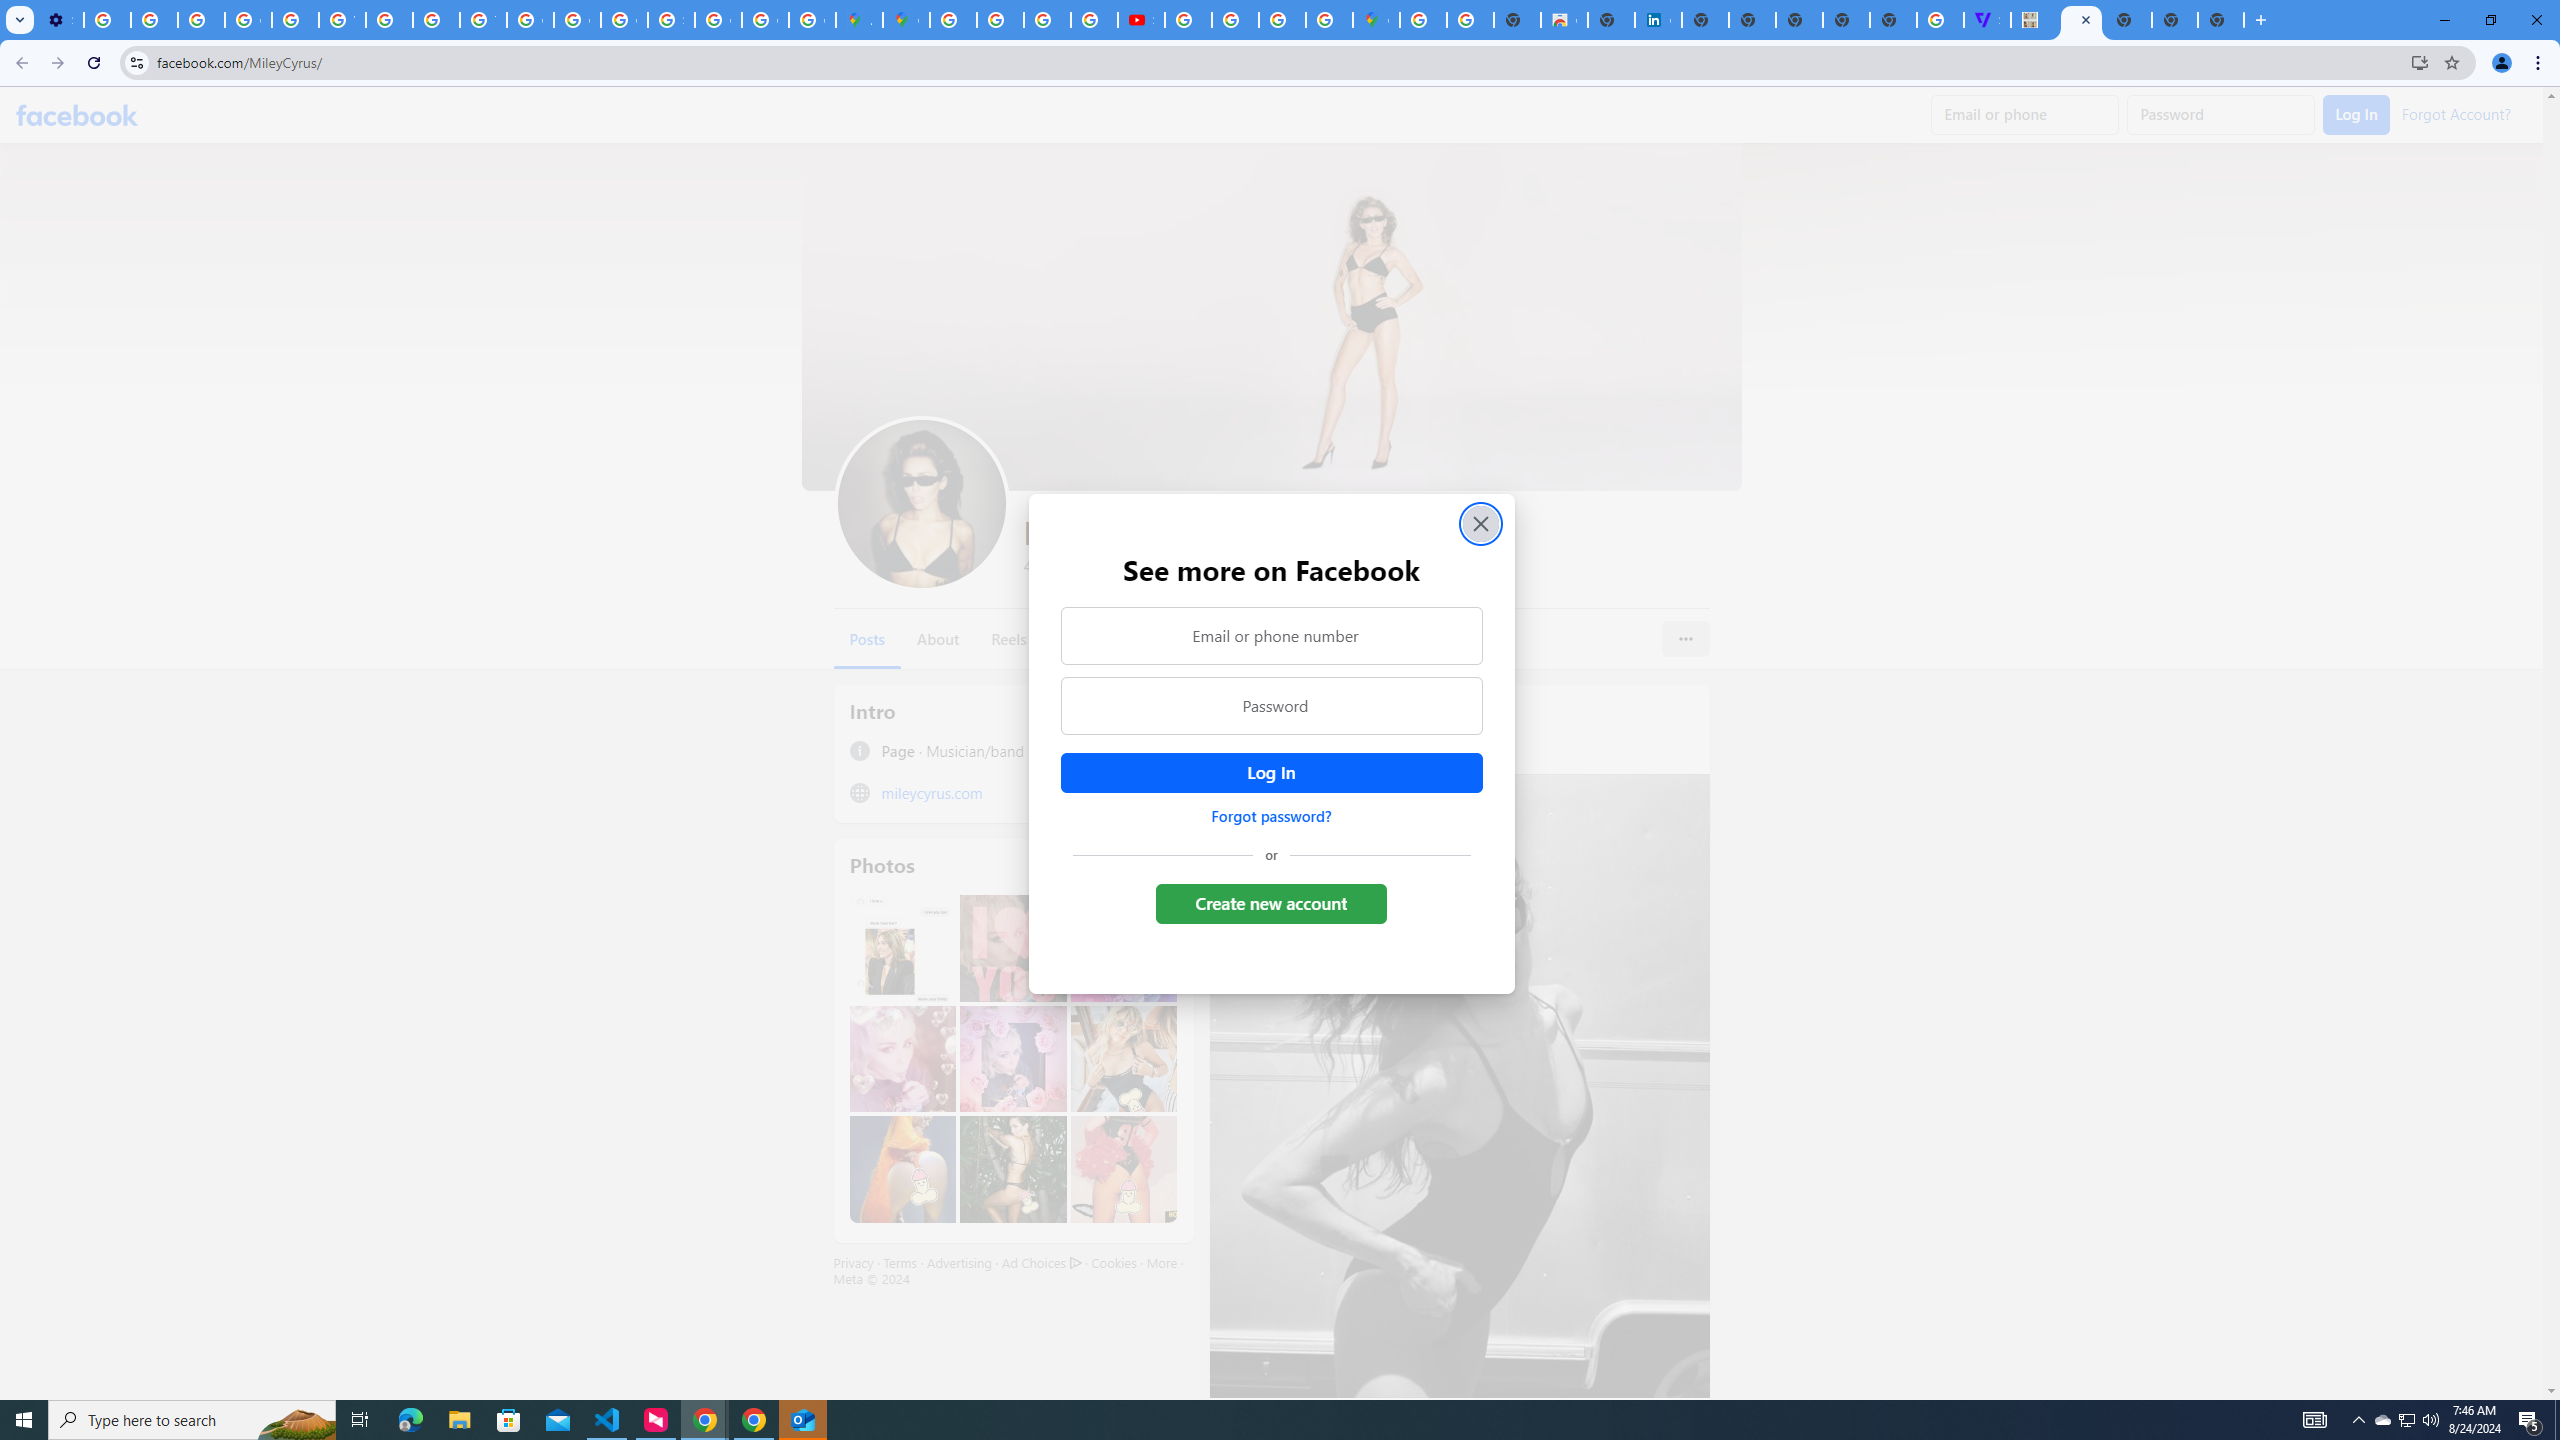 Image resolution: width=2560 pixels, height=1440 pixels. Describe the element at coordinates (1270, 815) in the screenshot. I see `Forgot password?` at that location.